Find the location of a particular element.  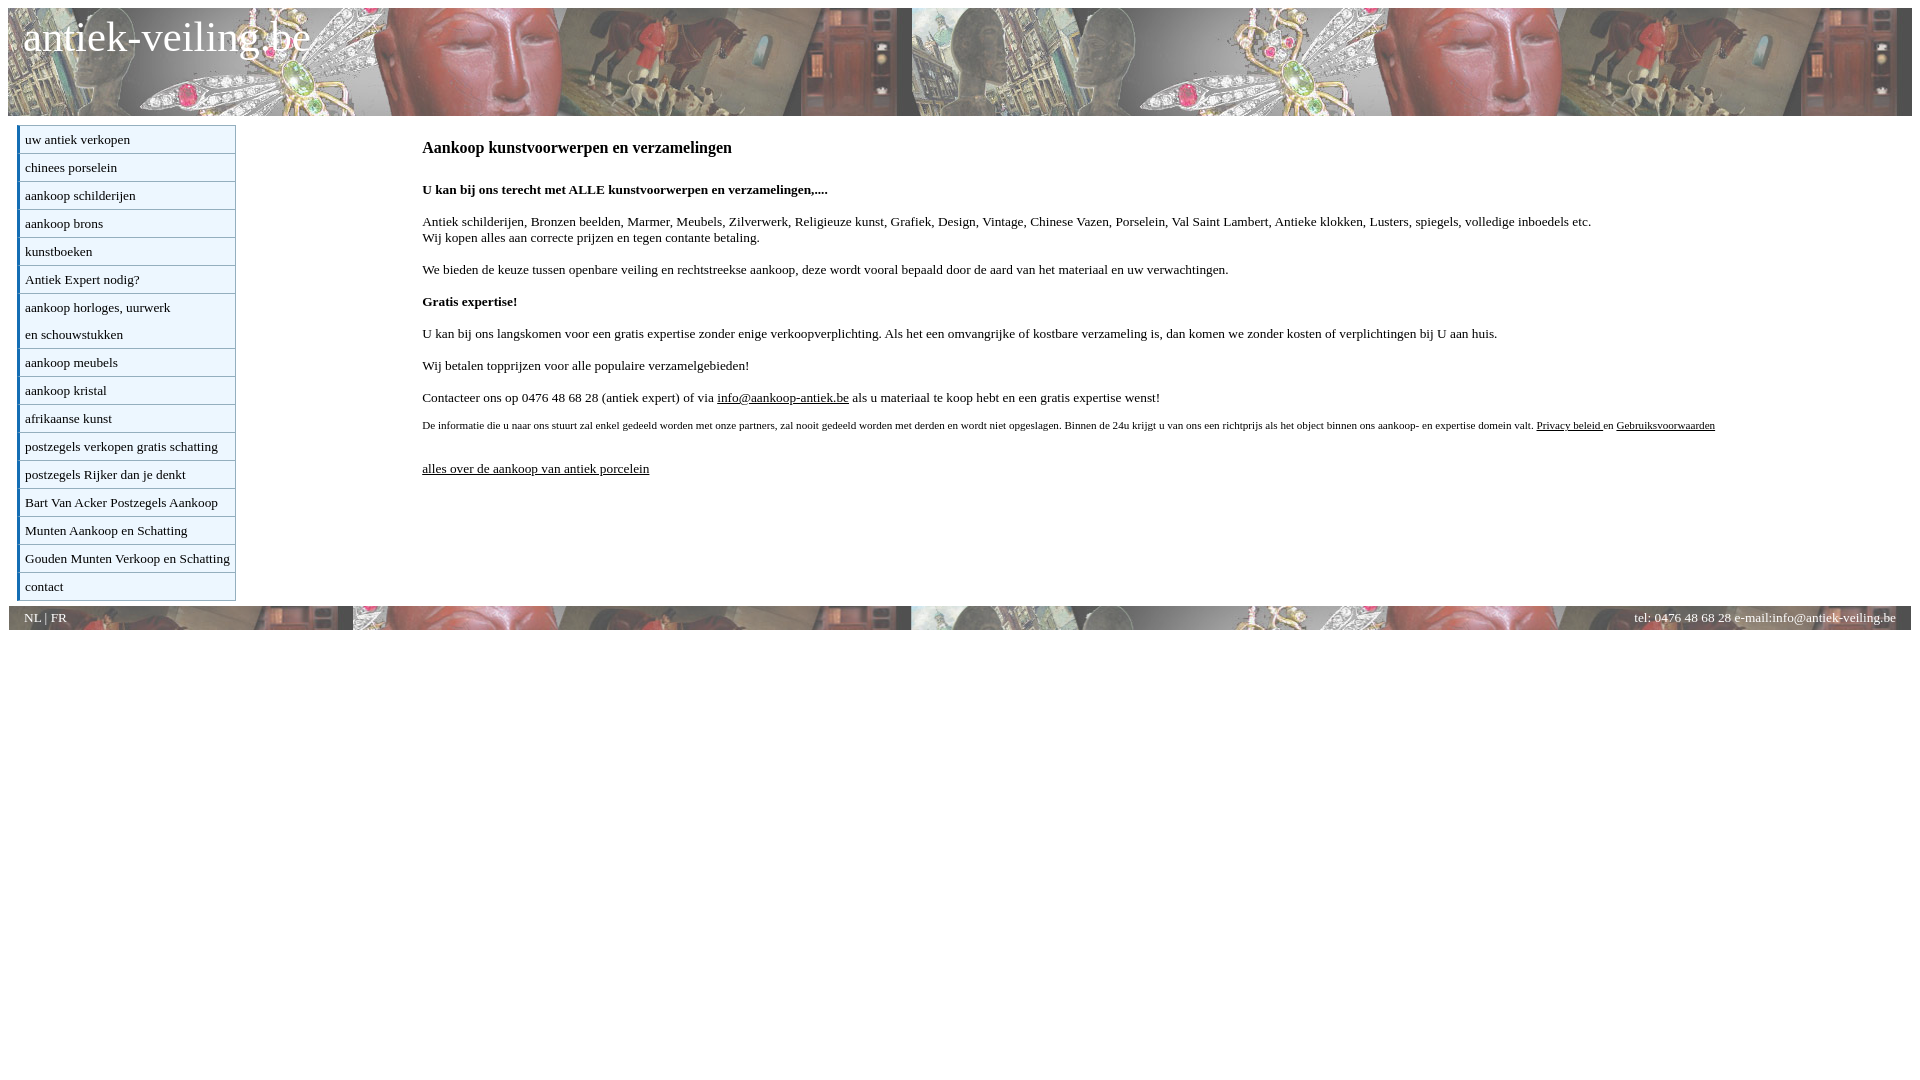

contact is located at coordinates (44, 586).